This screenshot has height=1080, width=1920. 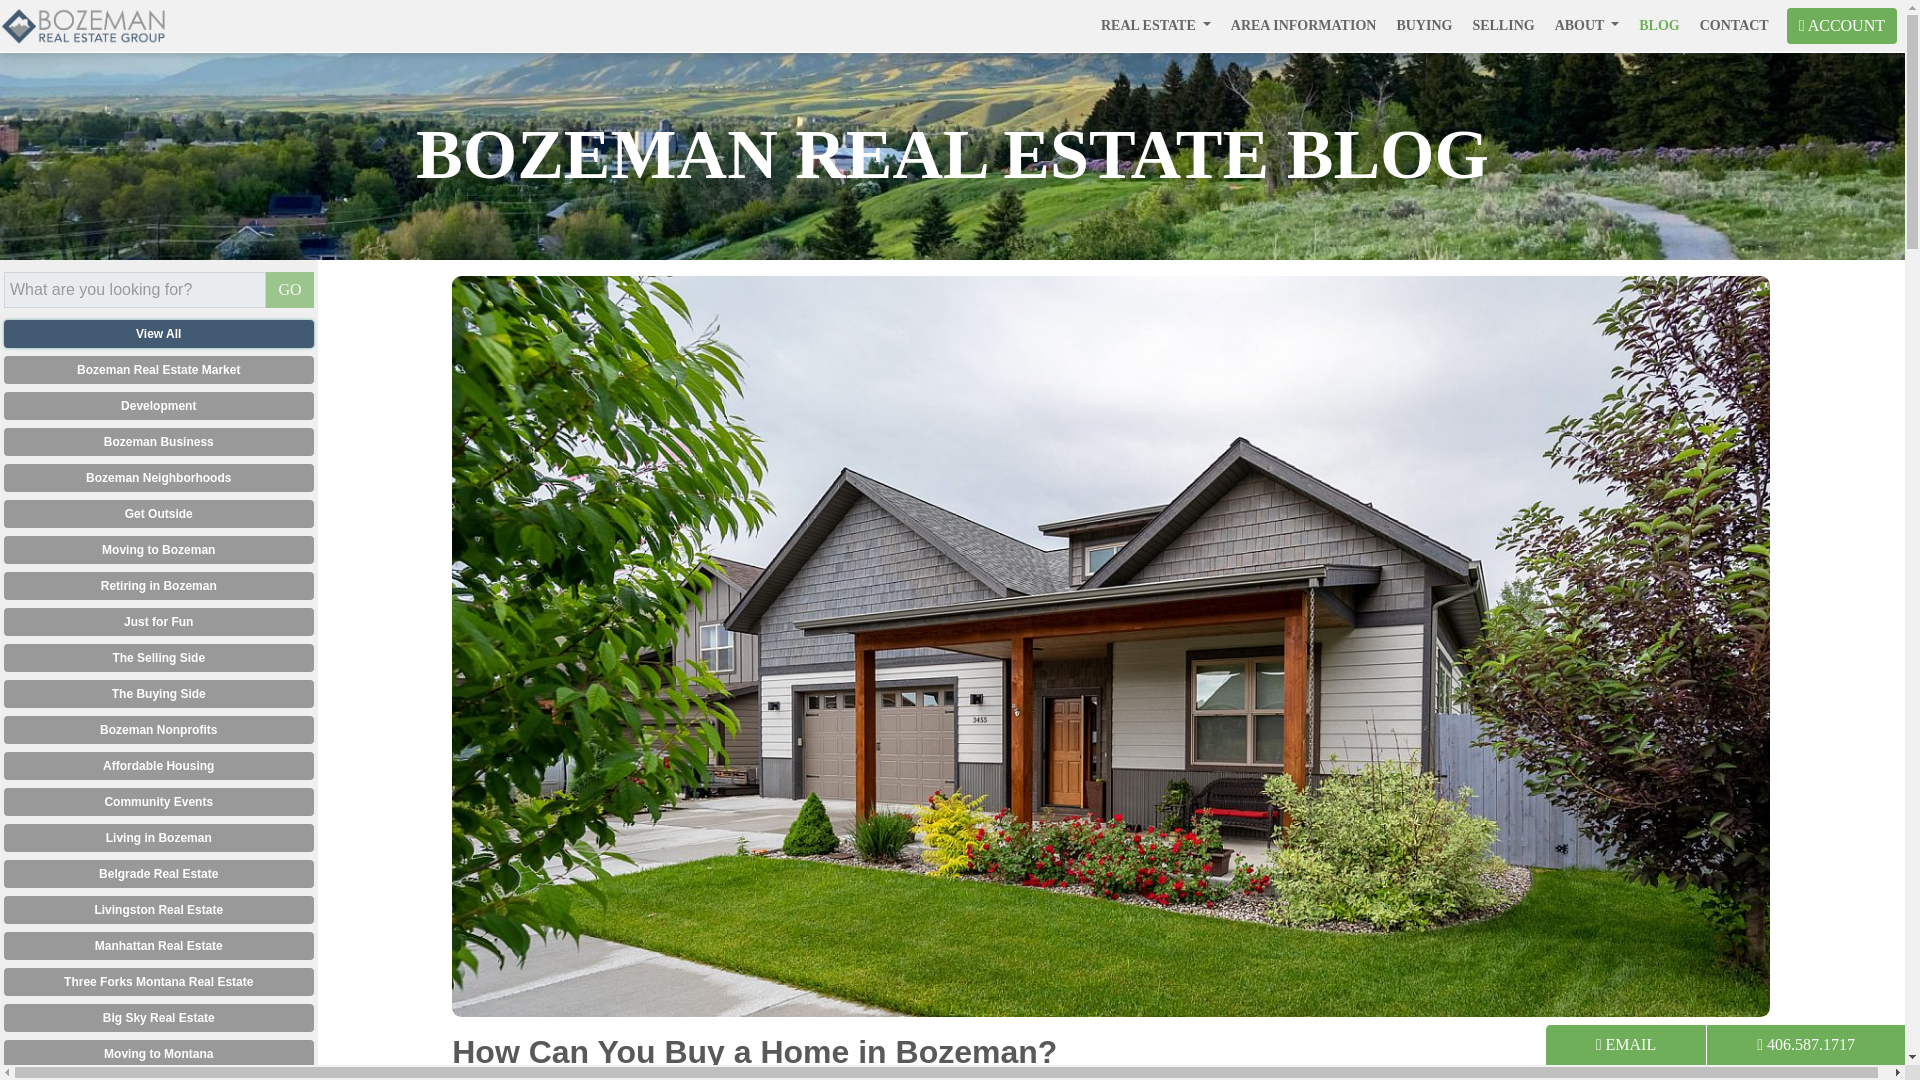 What do you see at coordinates (158, 802) in the screenshot?
I see `Community Events` at bounding box center [158, 802].